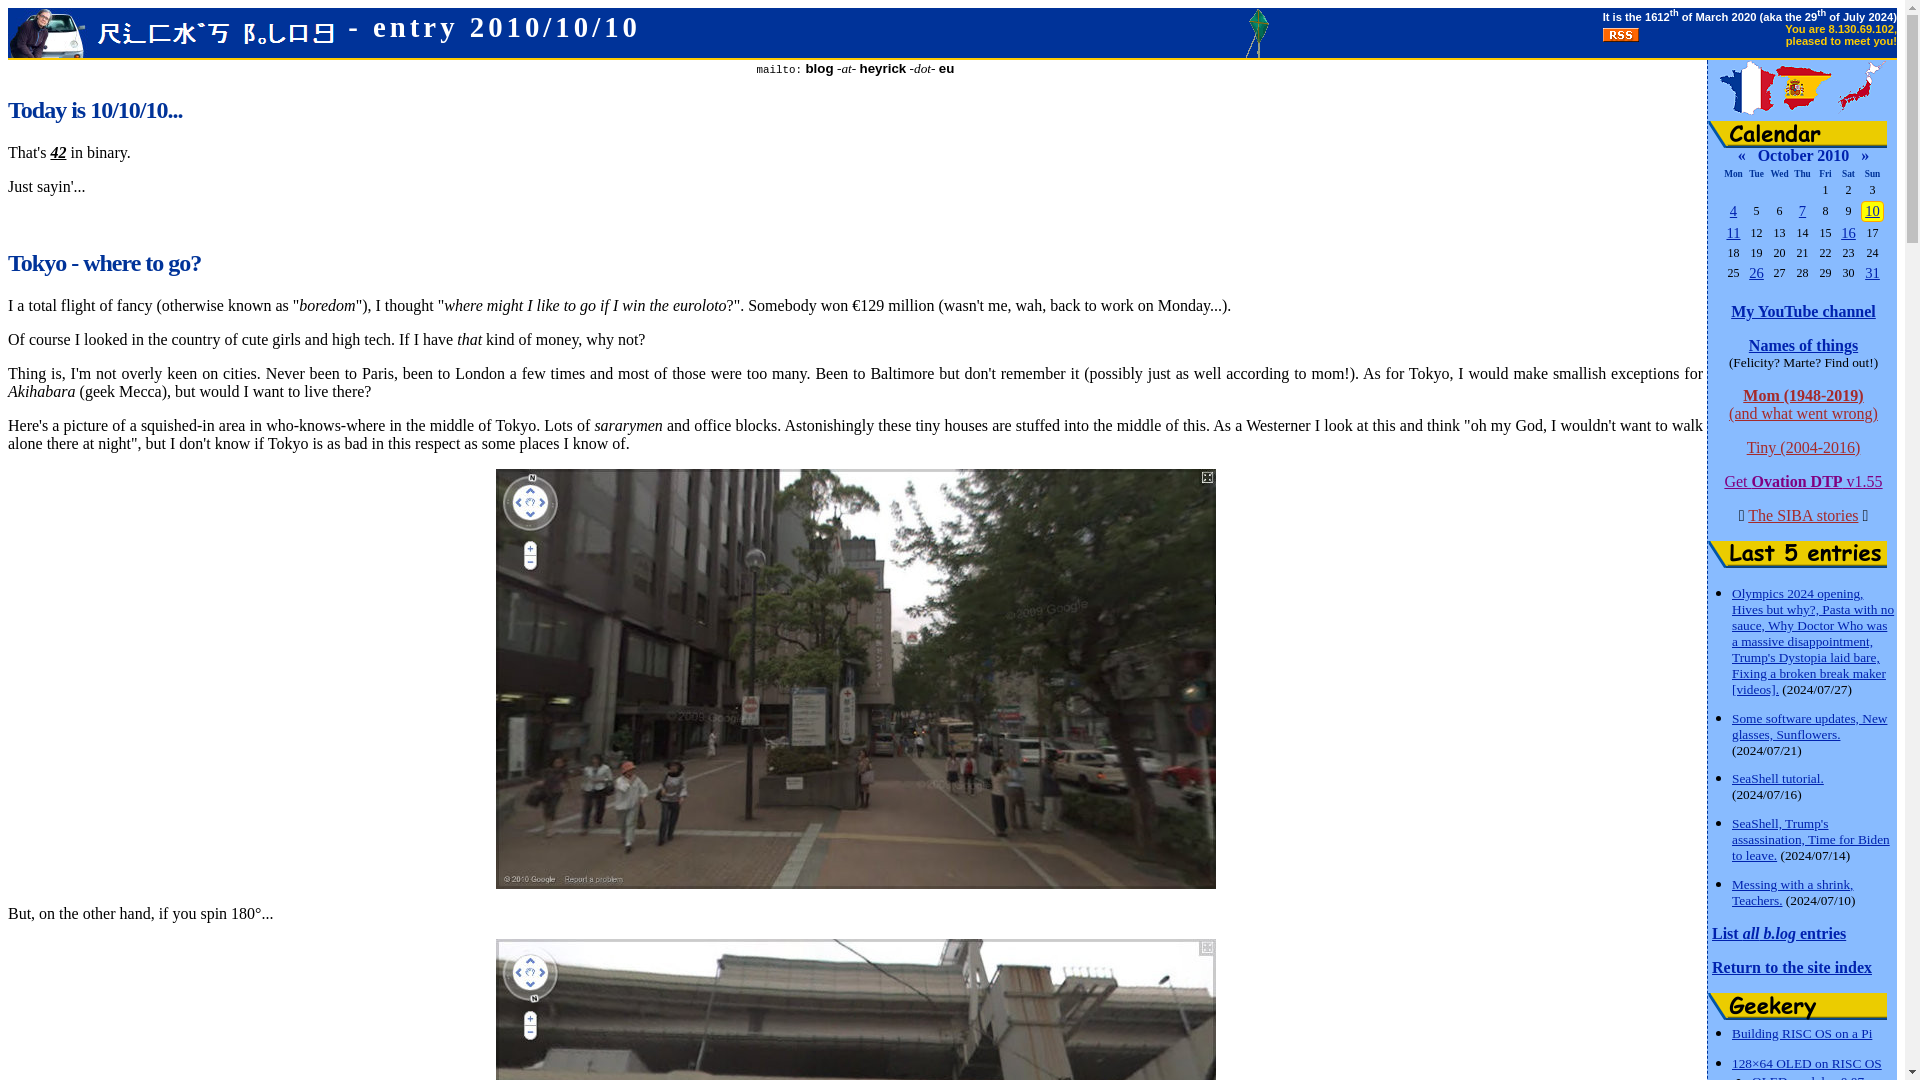 Image resolution: width=1920 pixels, height=1080 pixels. What do you see at coordinates (1804, 345) in the screenshot?
I see `Names of things` at bounding box center [1804, 345].